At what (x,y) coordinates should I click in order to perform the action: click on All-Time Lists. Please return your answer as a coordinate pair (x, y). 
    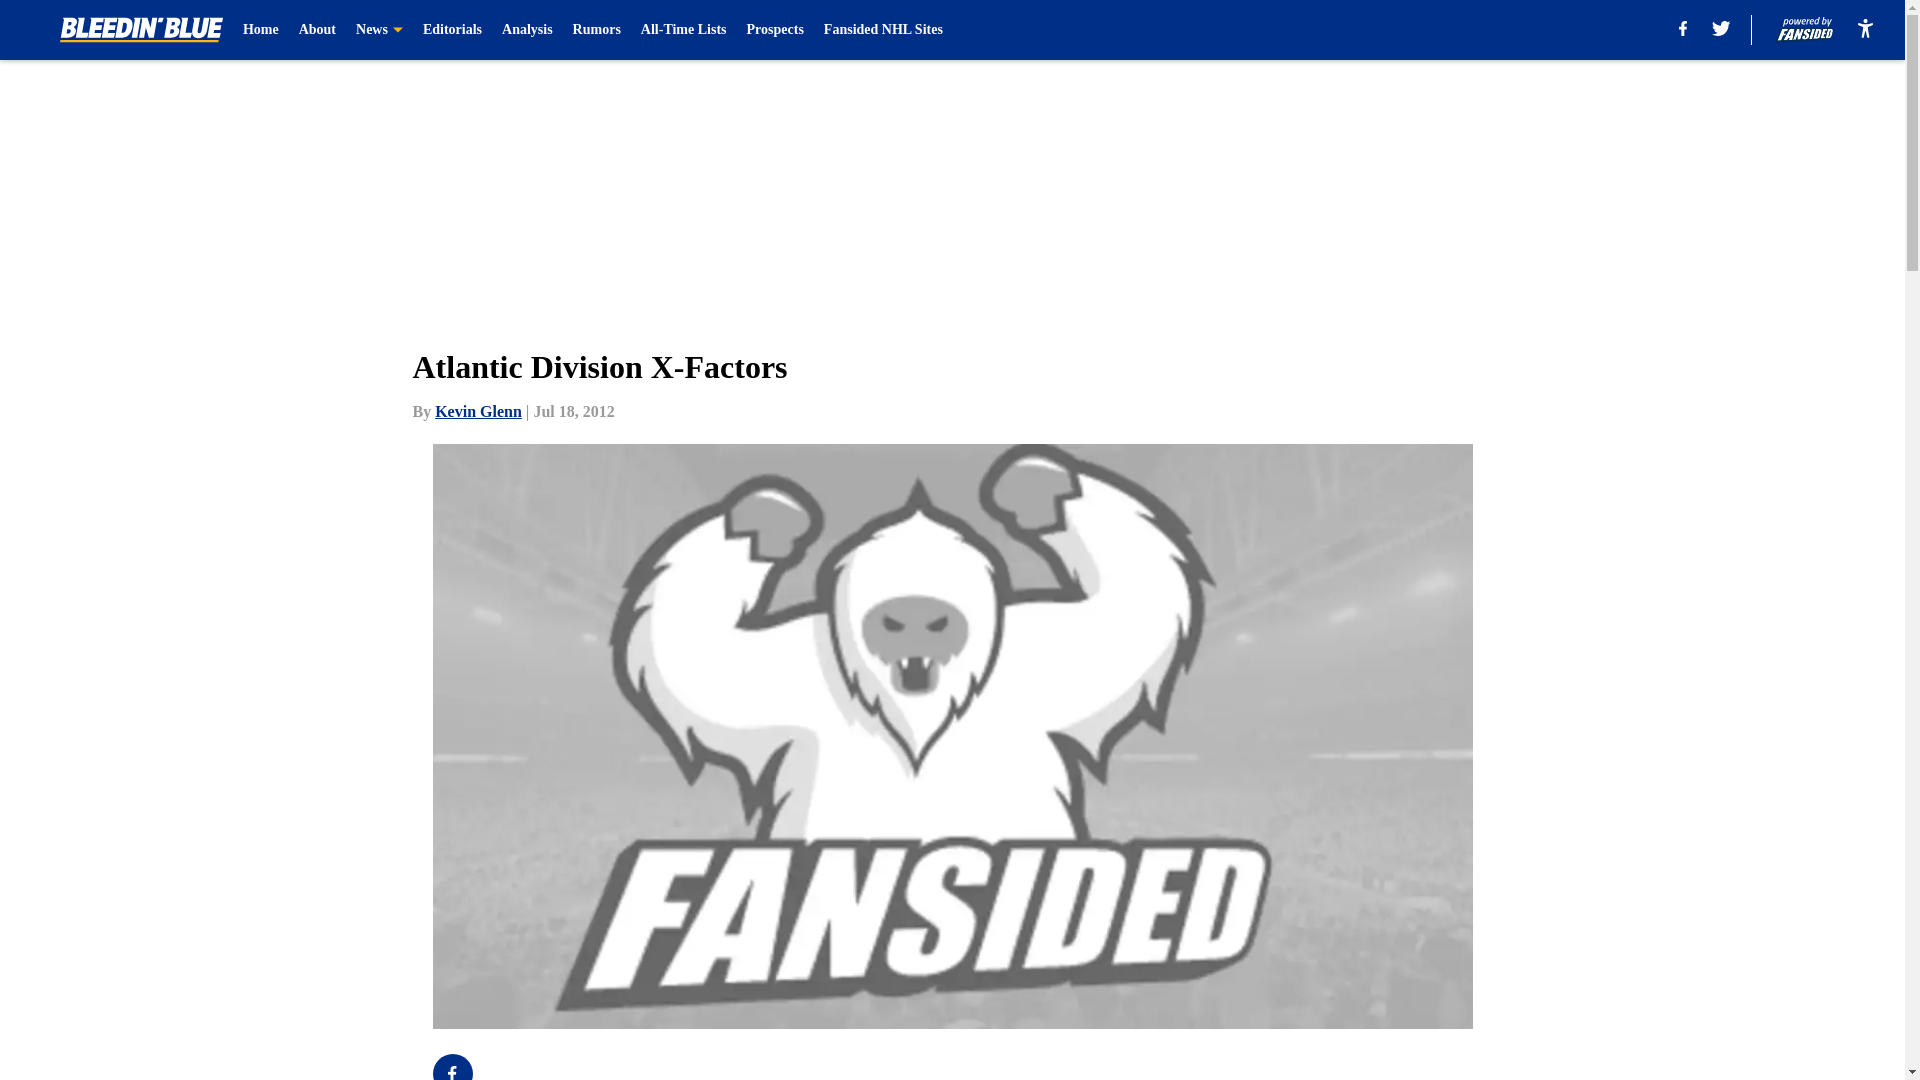
    Looking at the image, I should click on (684, 30).